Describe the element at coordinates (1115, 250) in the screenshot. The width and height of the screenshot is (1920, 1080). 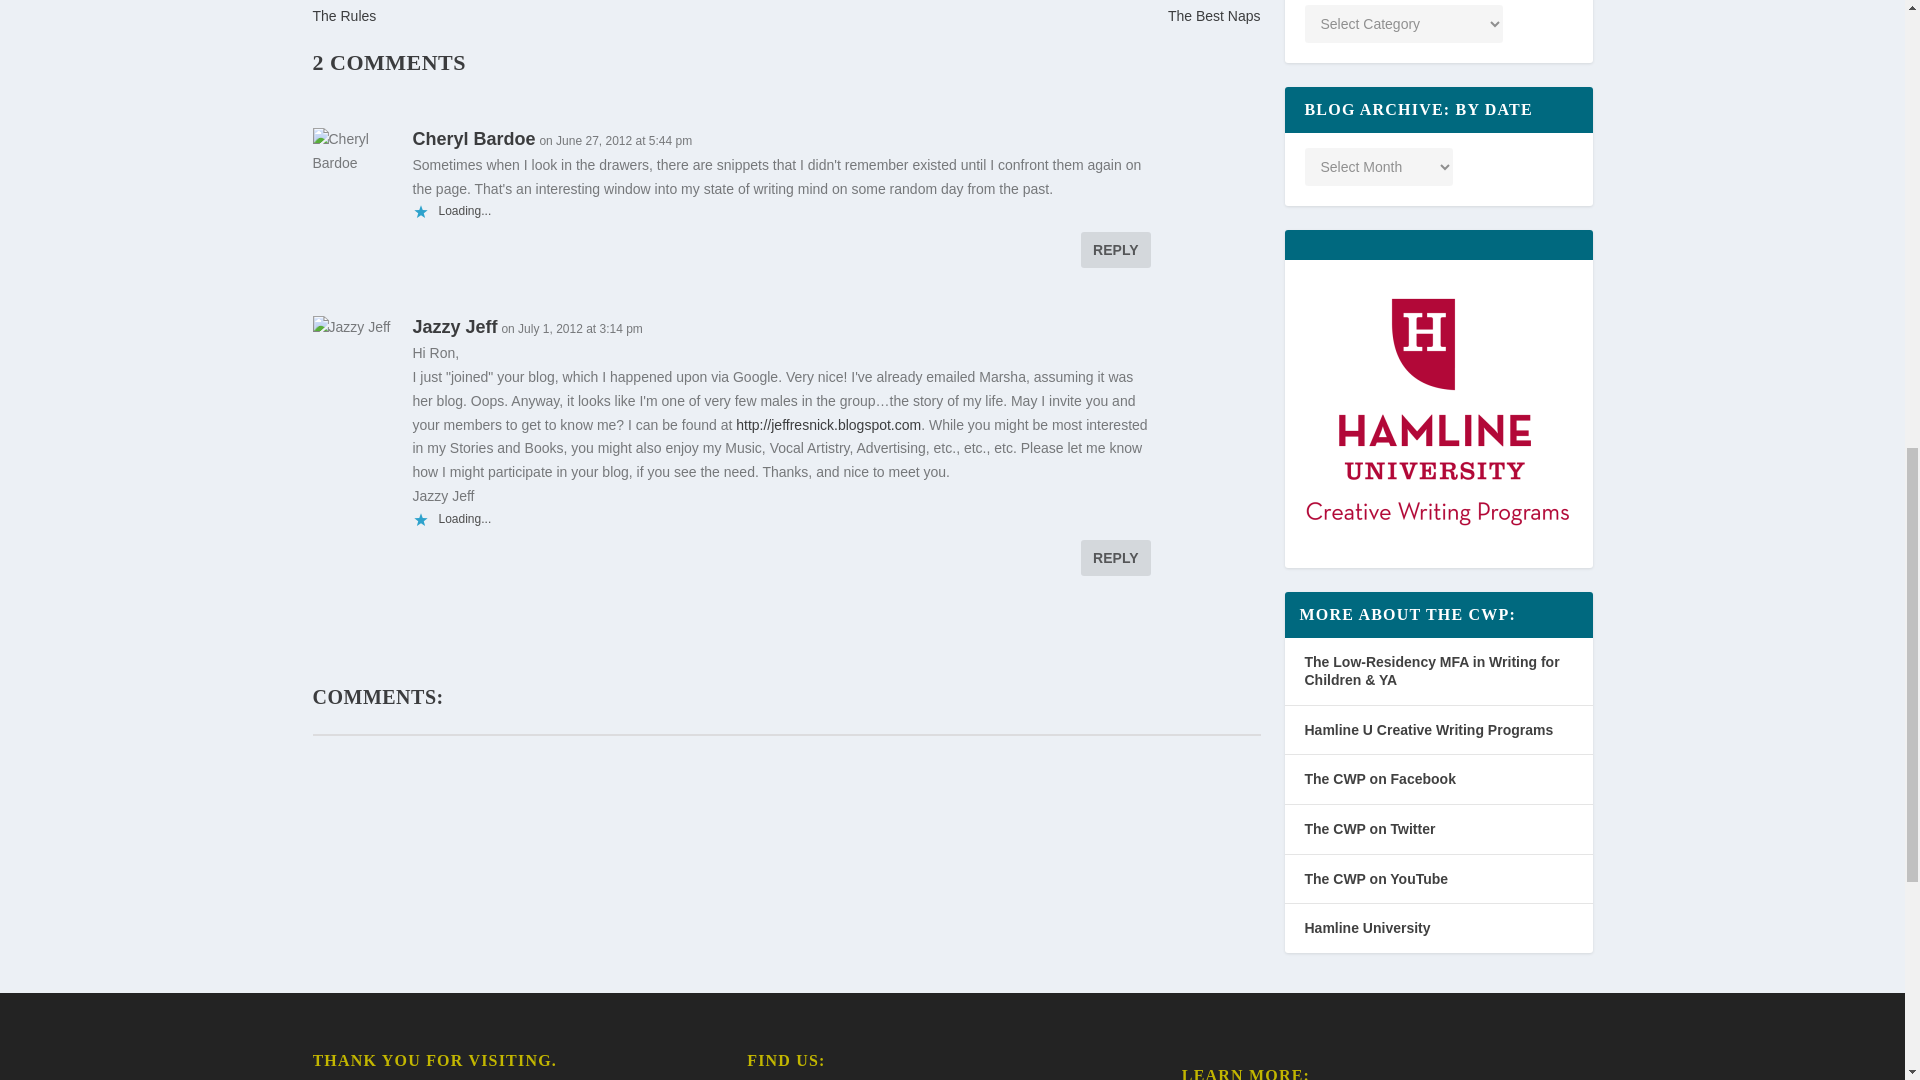
I see `REPLY` at that location.